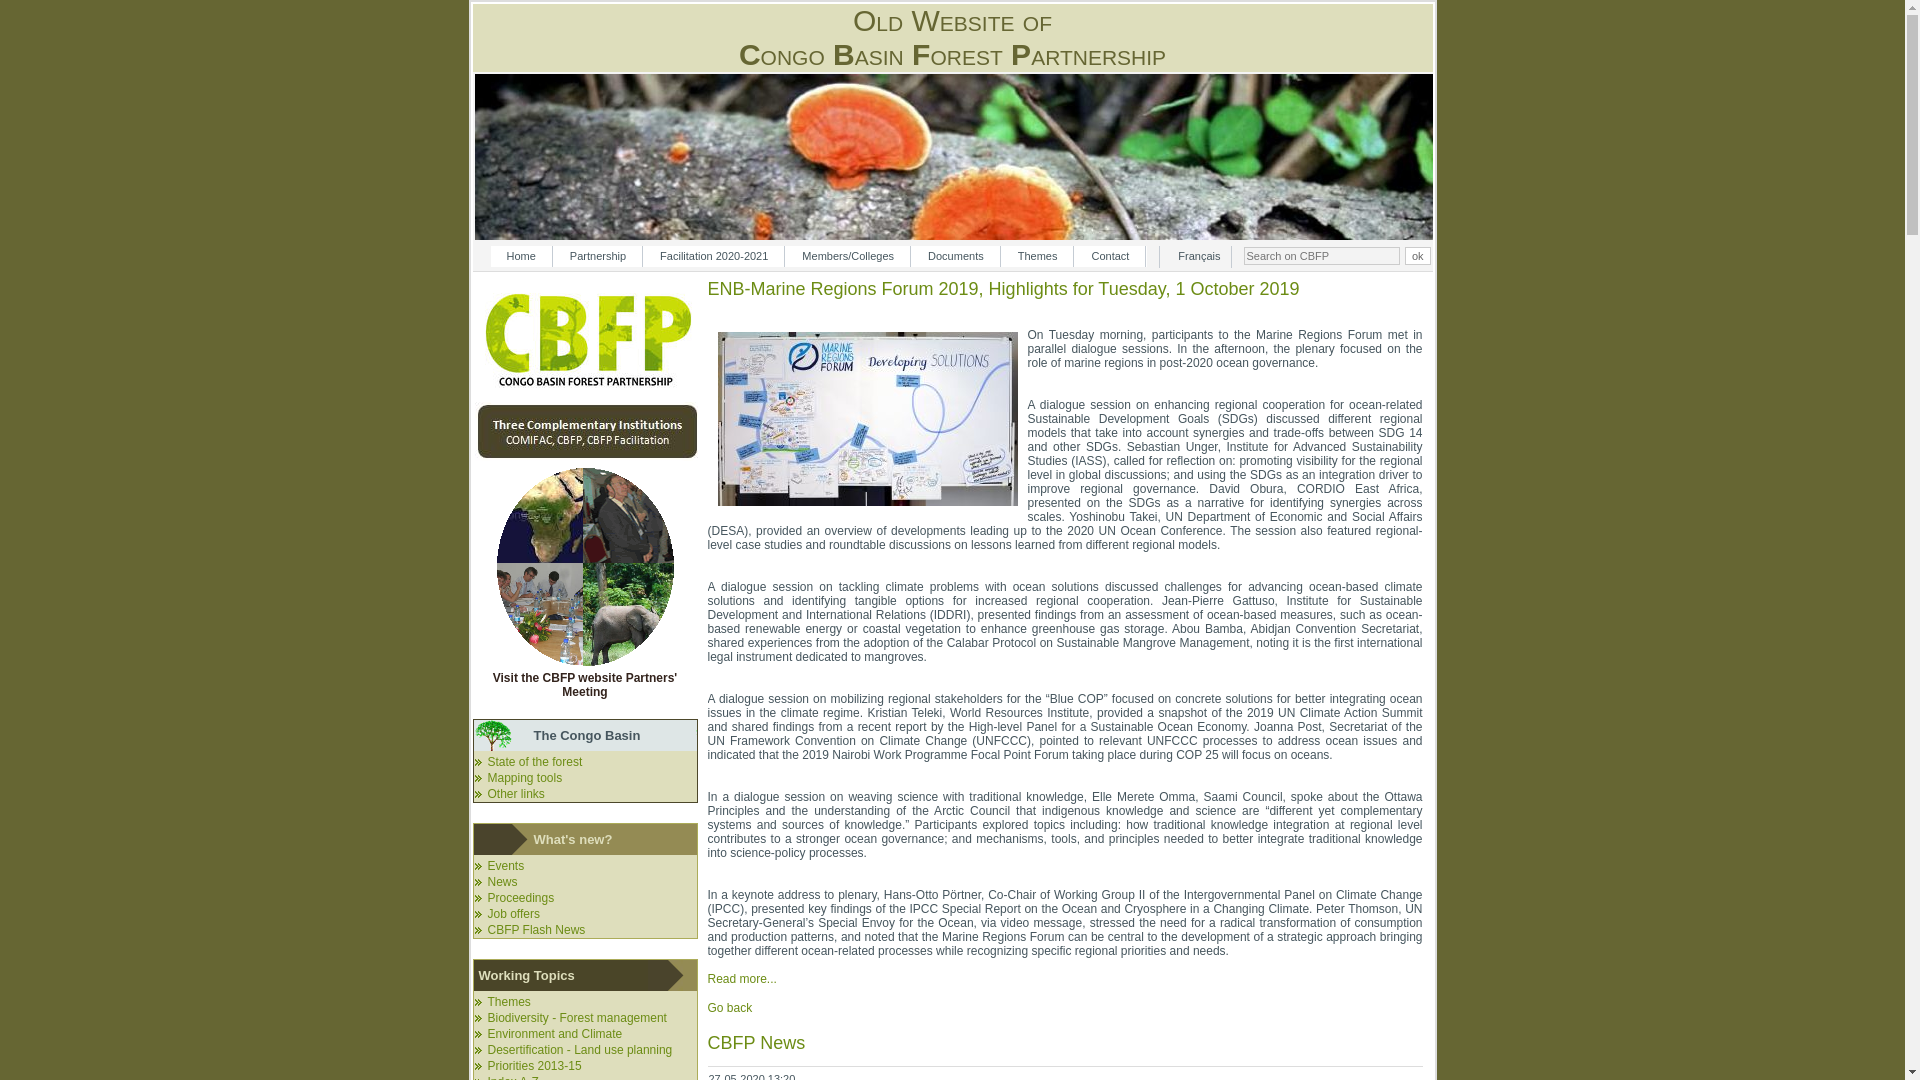  I want to click on Partnership, so click(598, 256).